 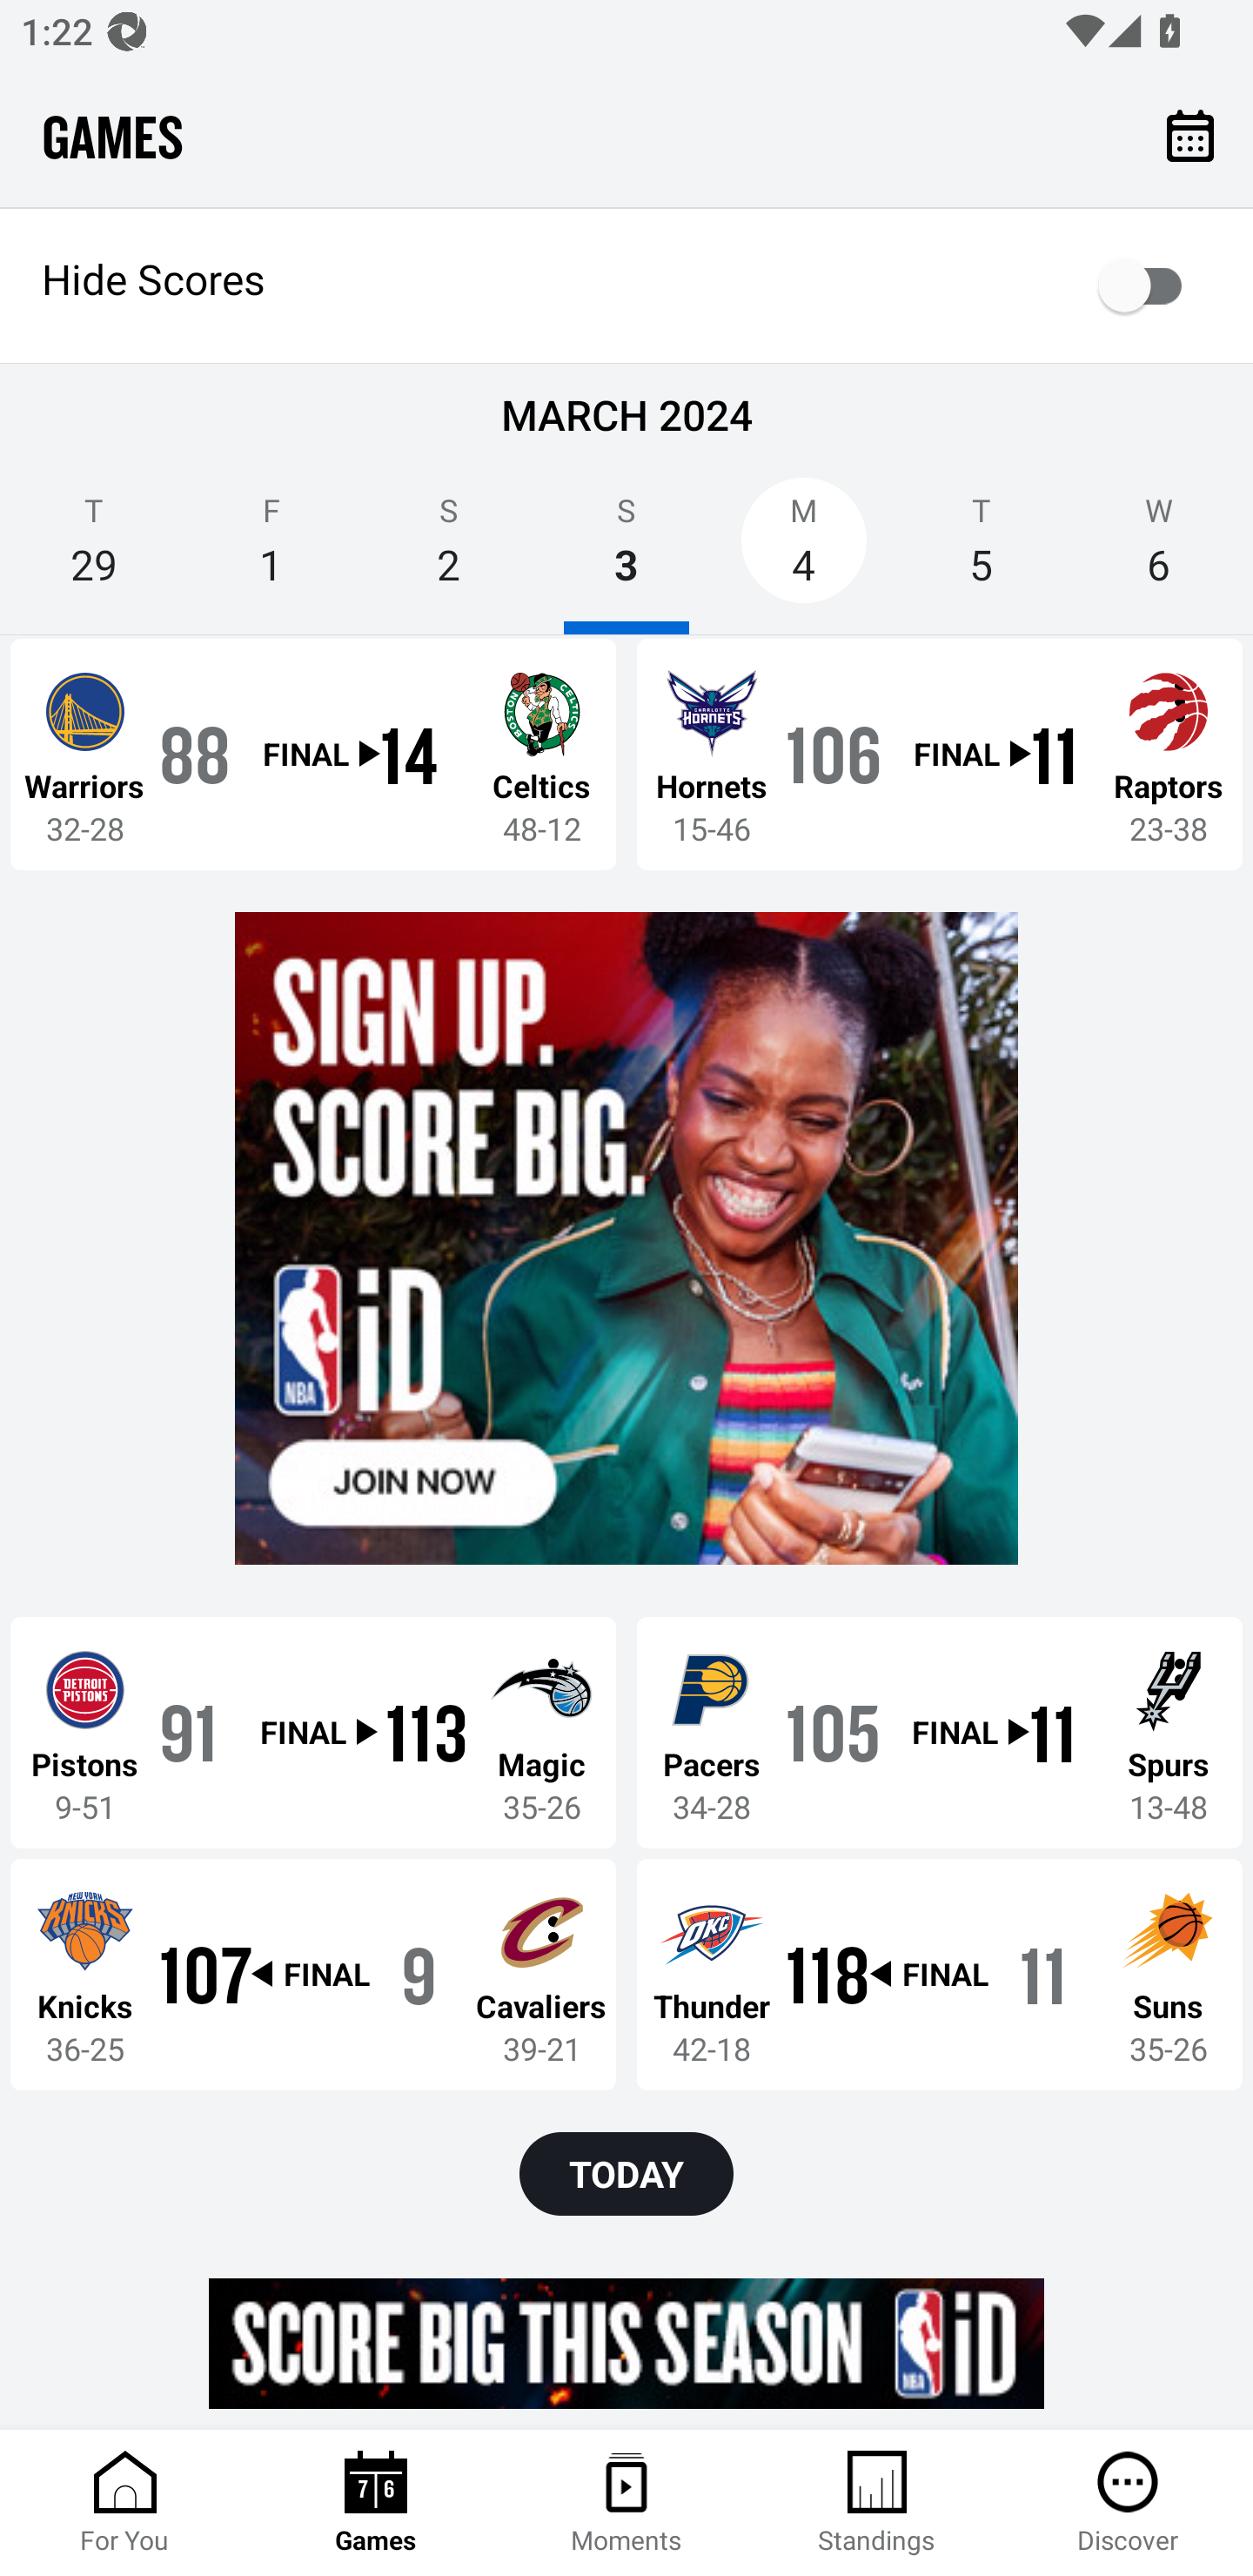 I want to click on F 1, so click(x=271, y=550).